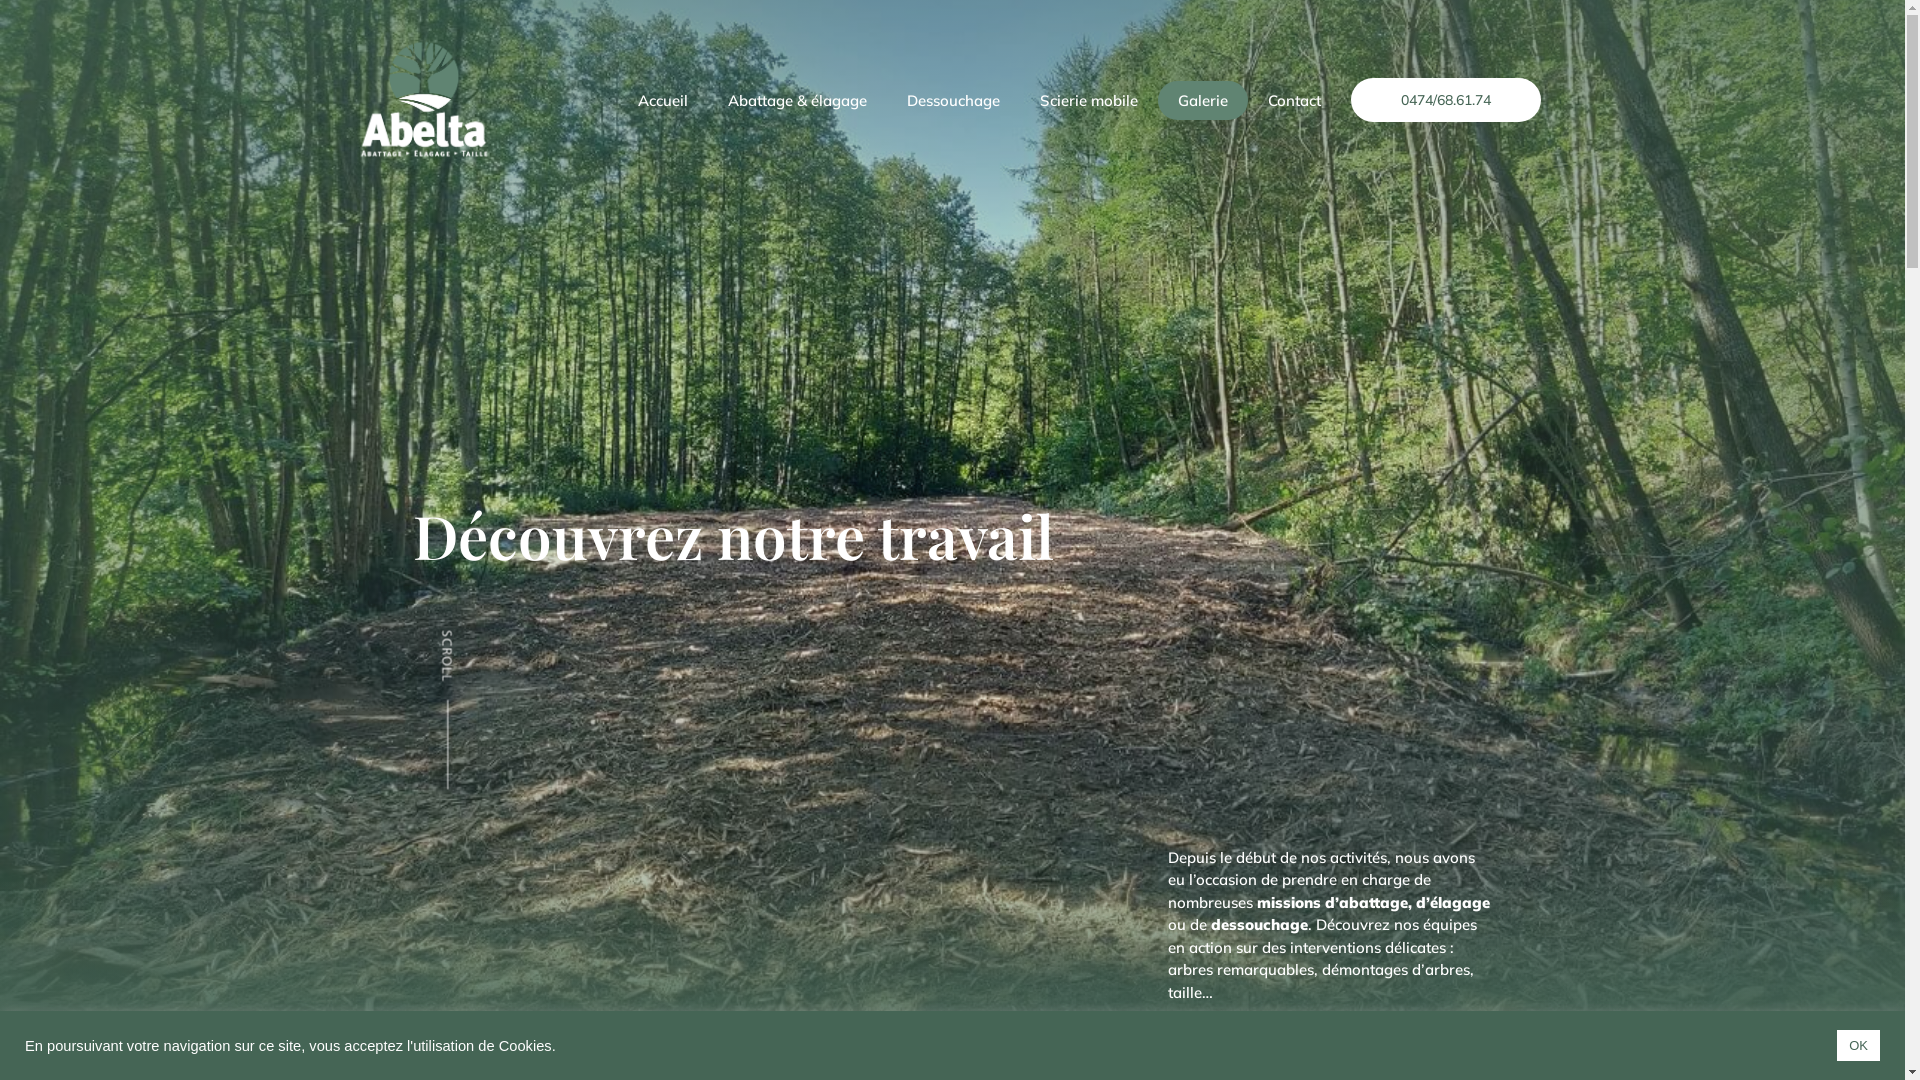  What do you see at coordinates (1446, 100) in the screenshot?
I see `0474/68.61.74` at bounding box center [1446, 100].